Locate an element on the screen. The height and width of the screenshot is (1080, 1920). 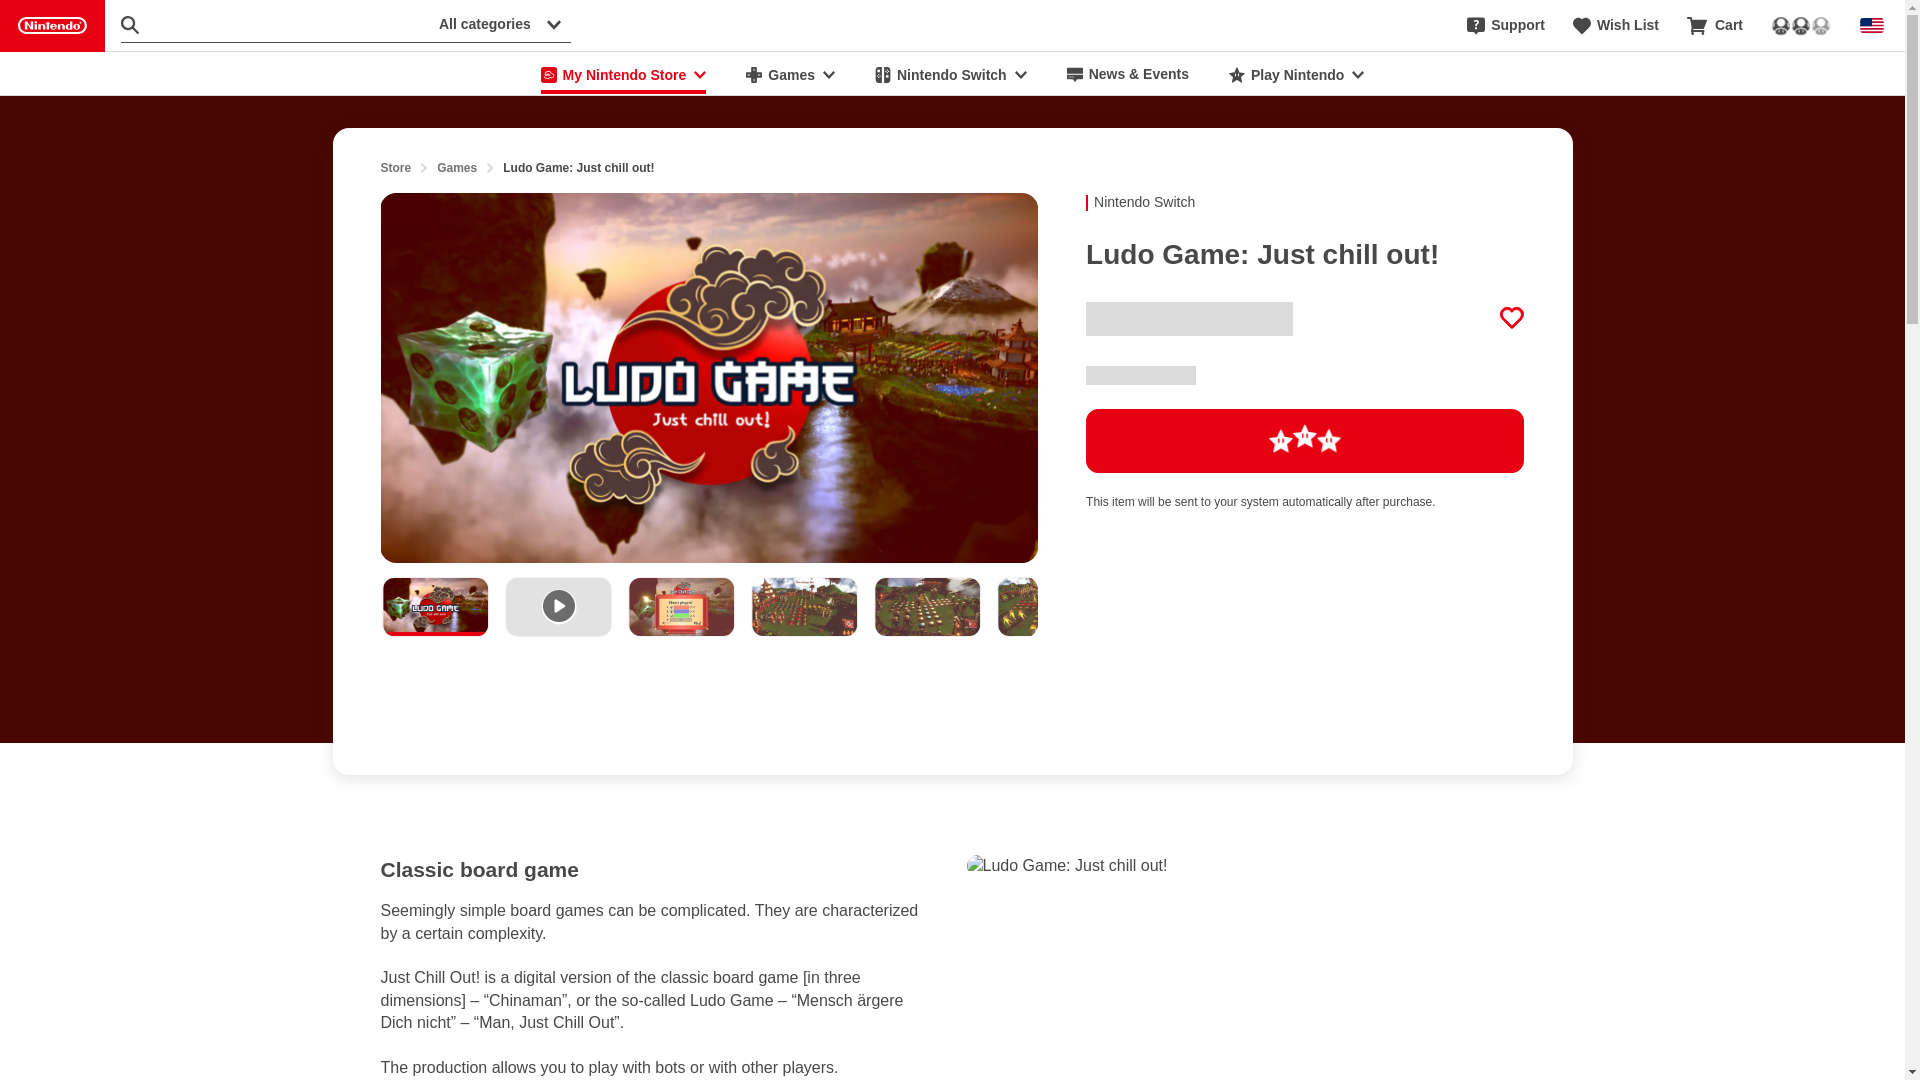
Games is located at coordinates (456, 168).